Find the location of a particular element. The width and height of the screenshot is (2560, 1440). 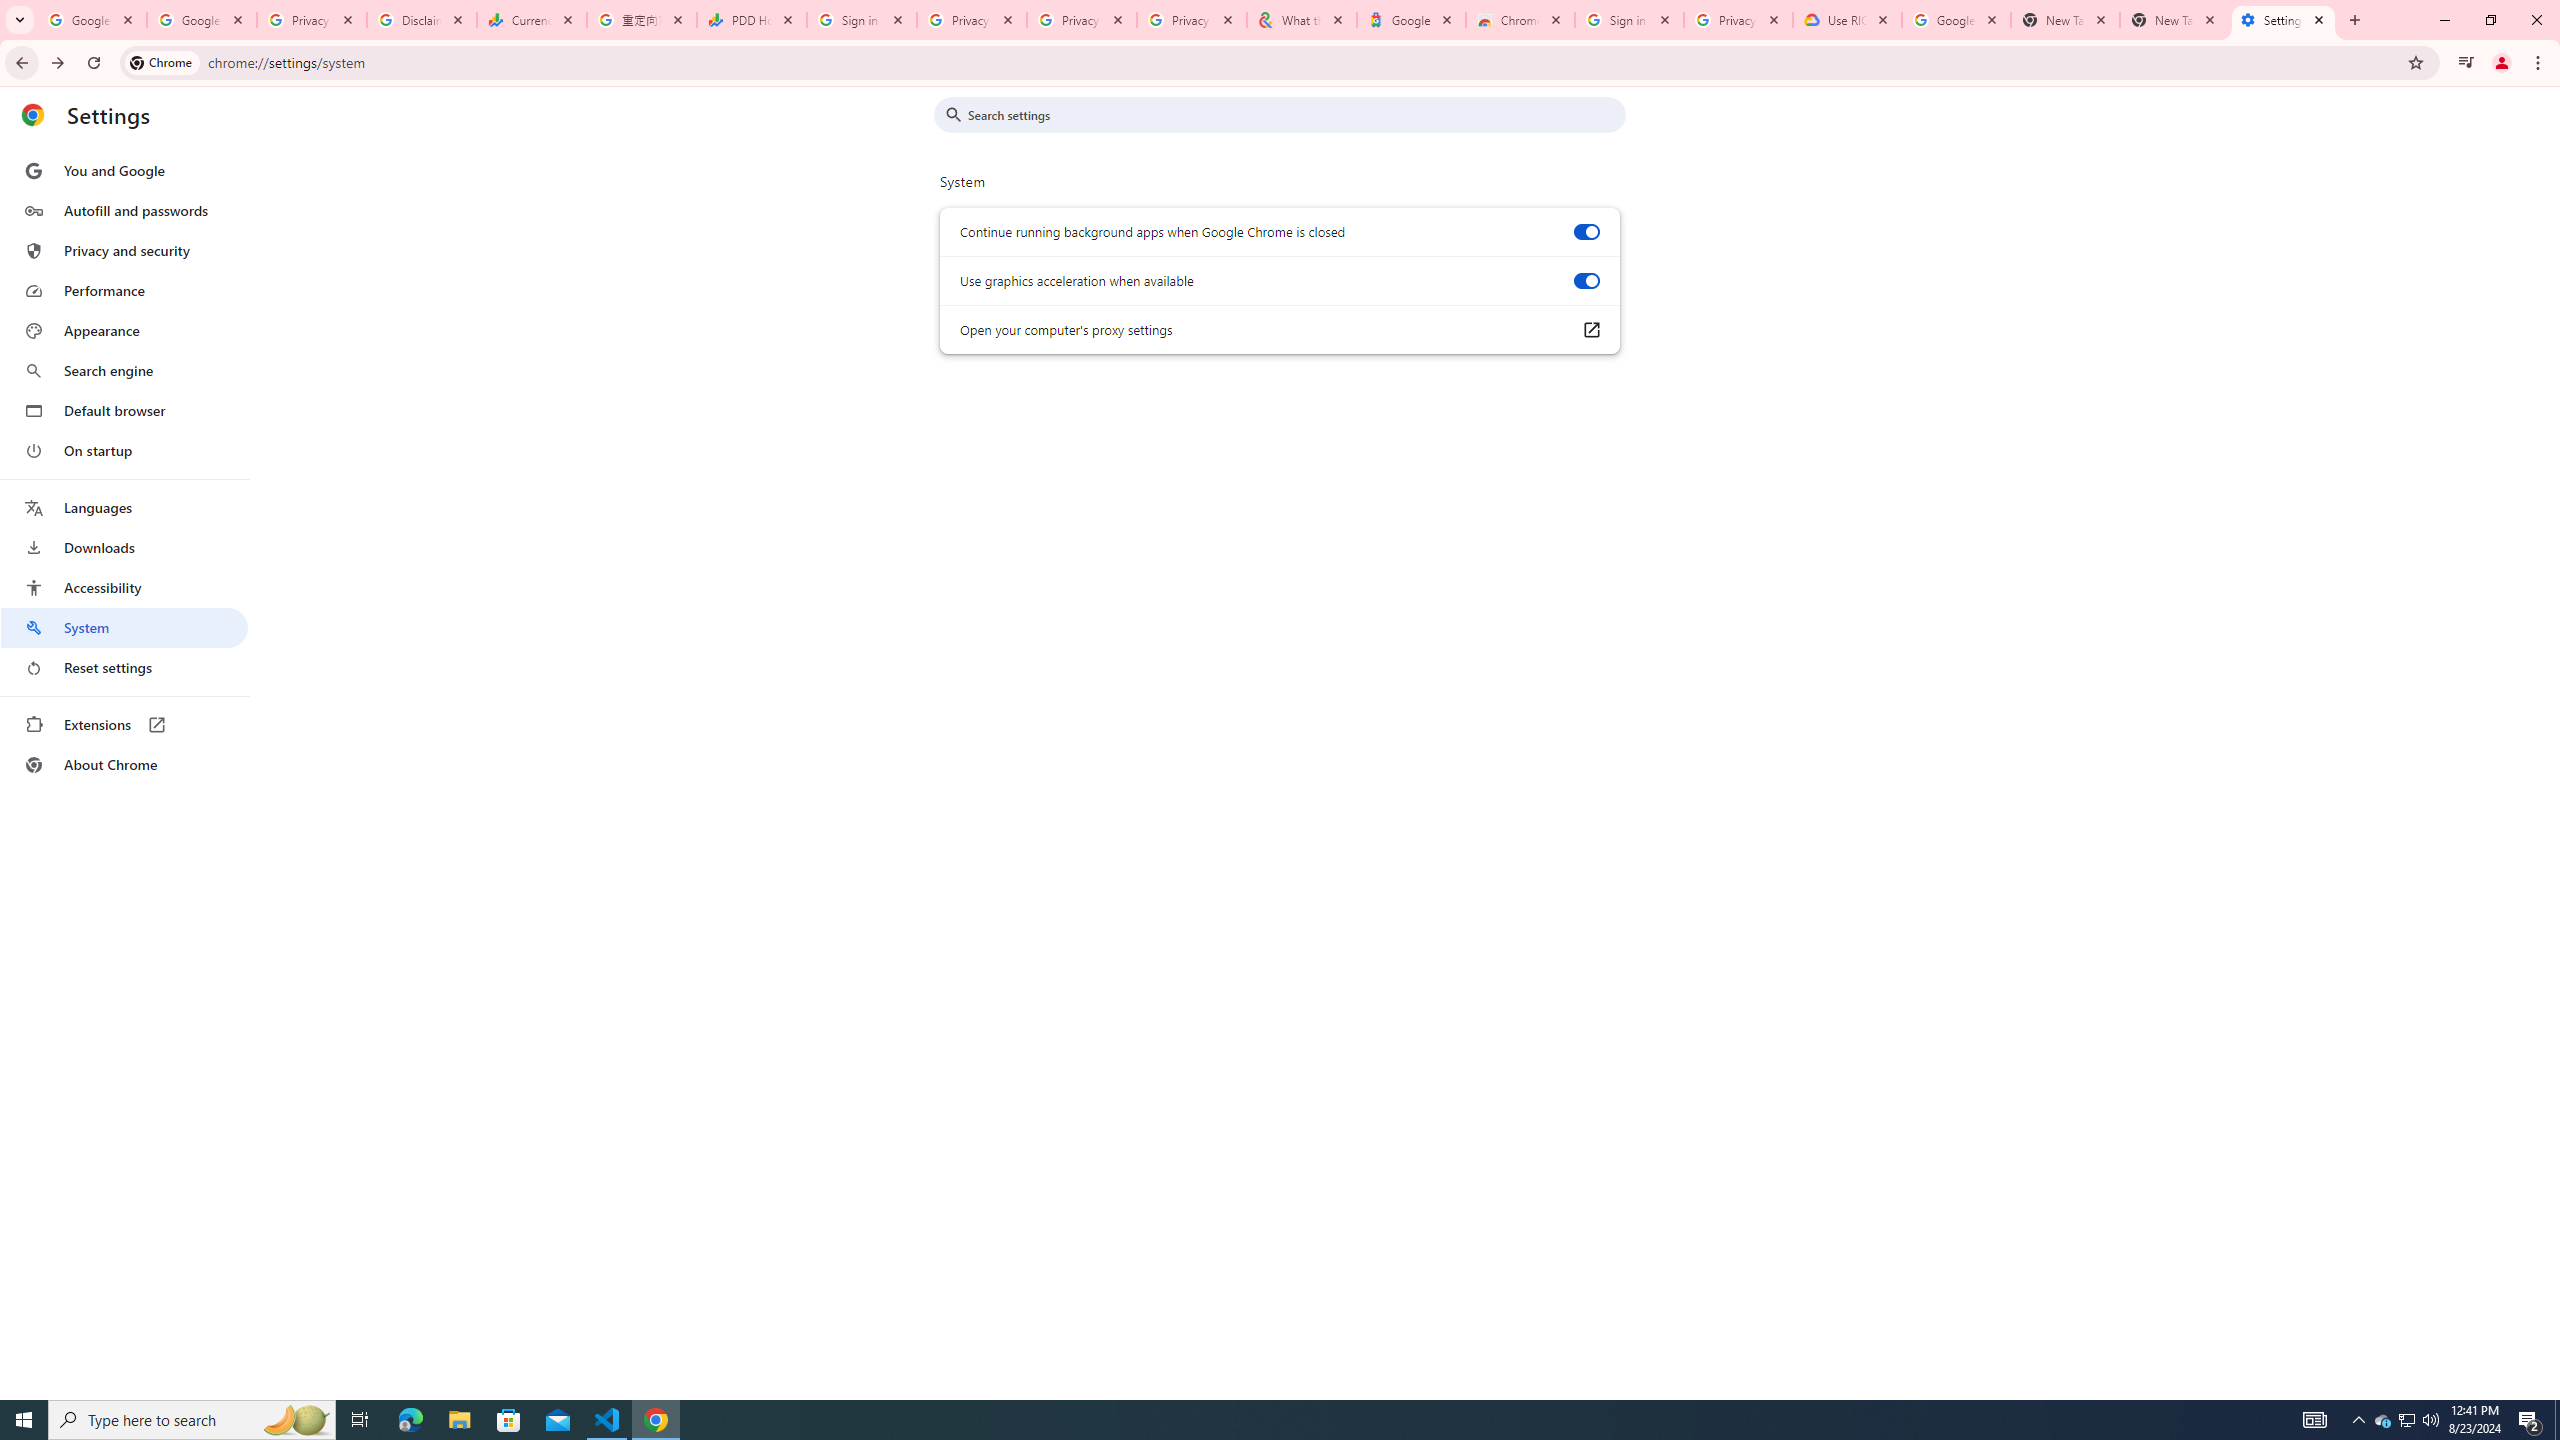

Open your computer's proxy settings is located at coordinates (1590, 330).